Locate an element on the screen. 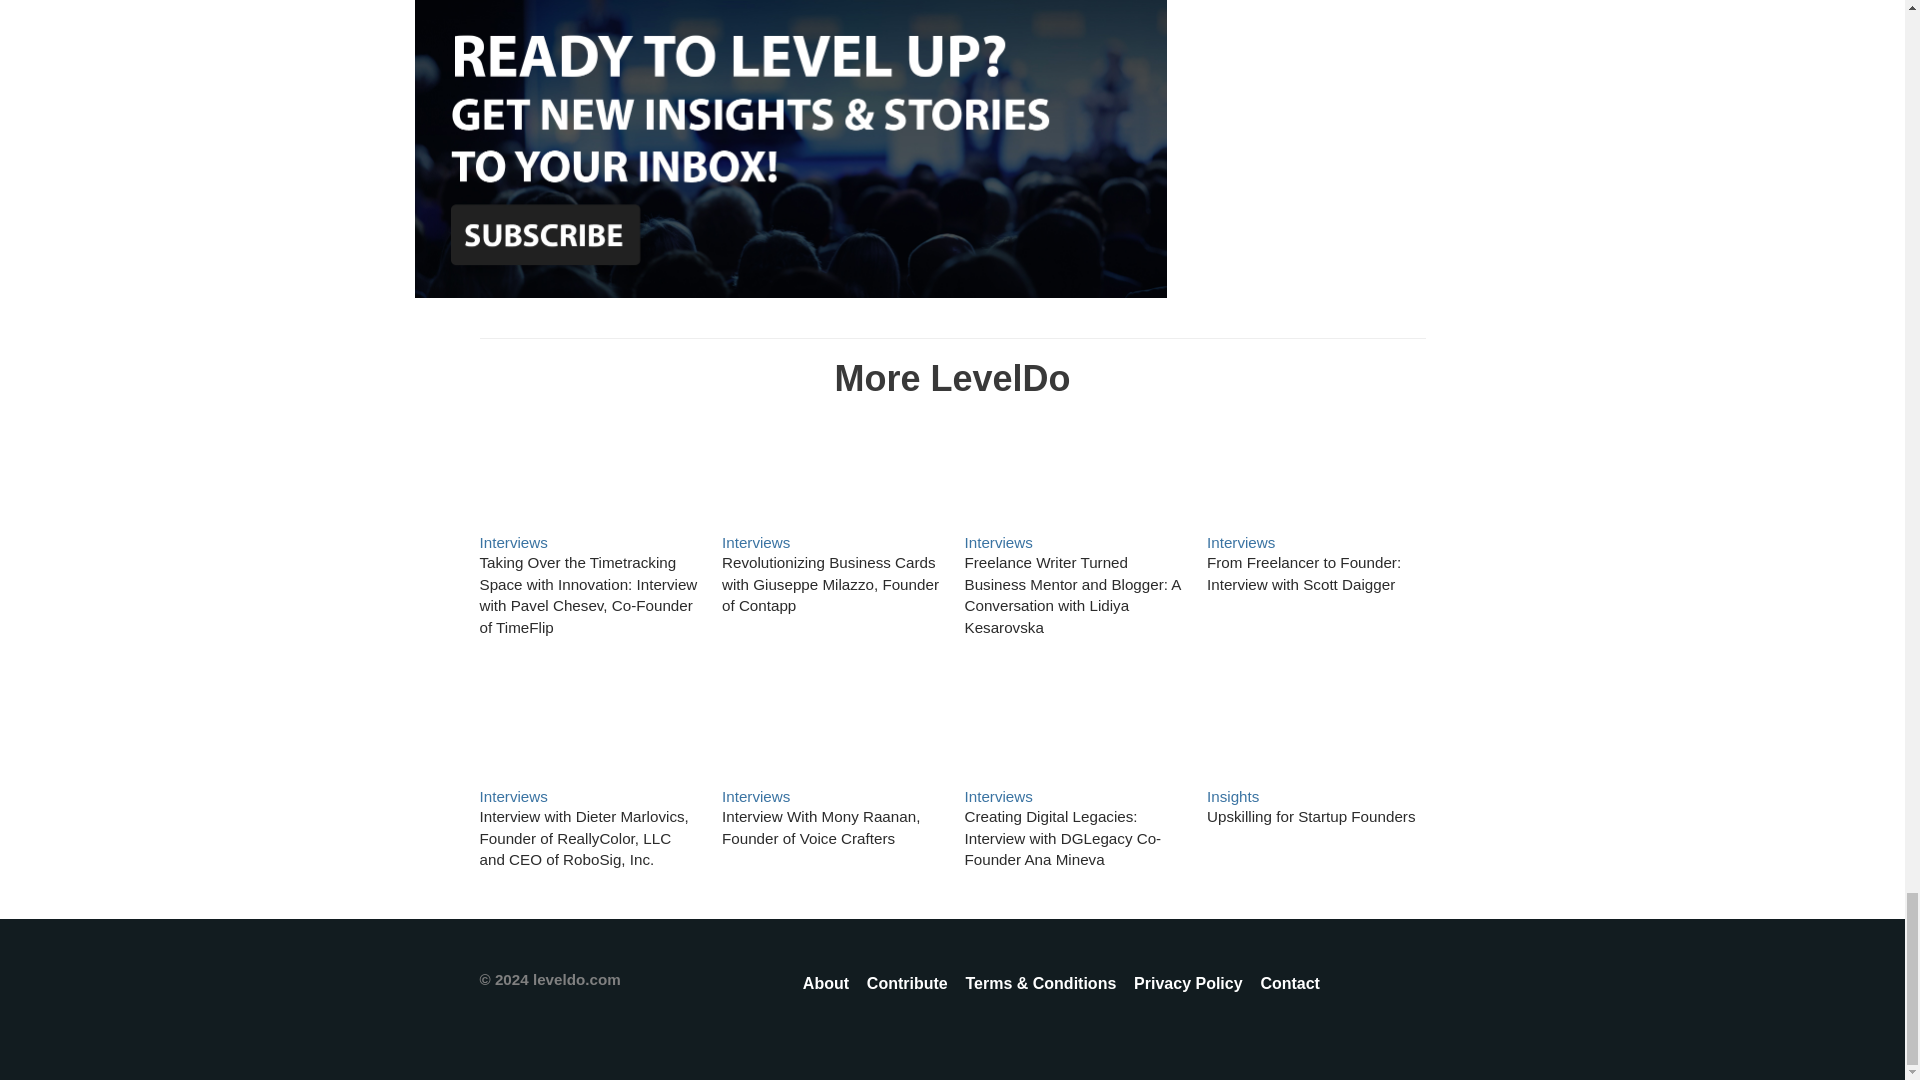  Read More is located at coordinates (1072, 595).